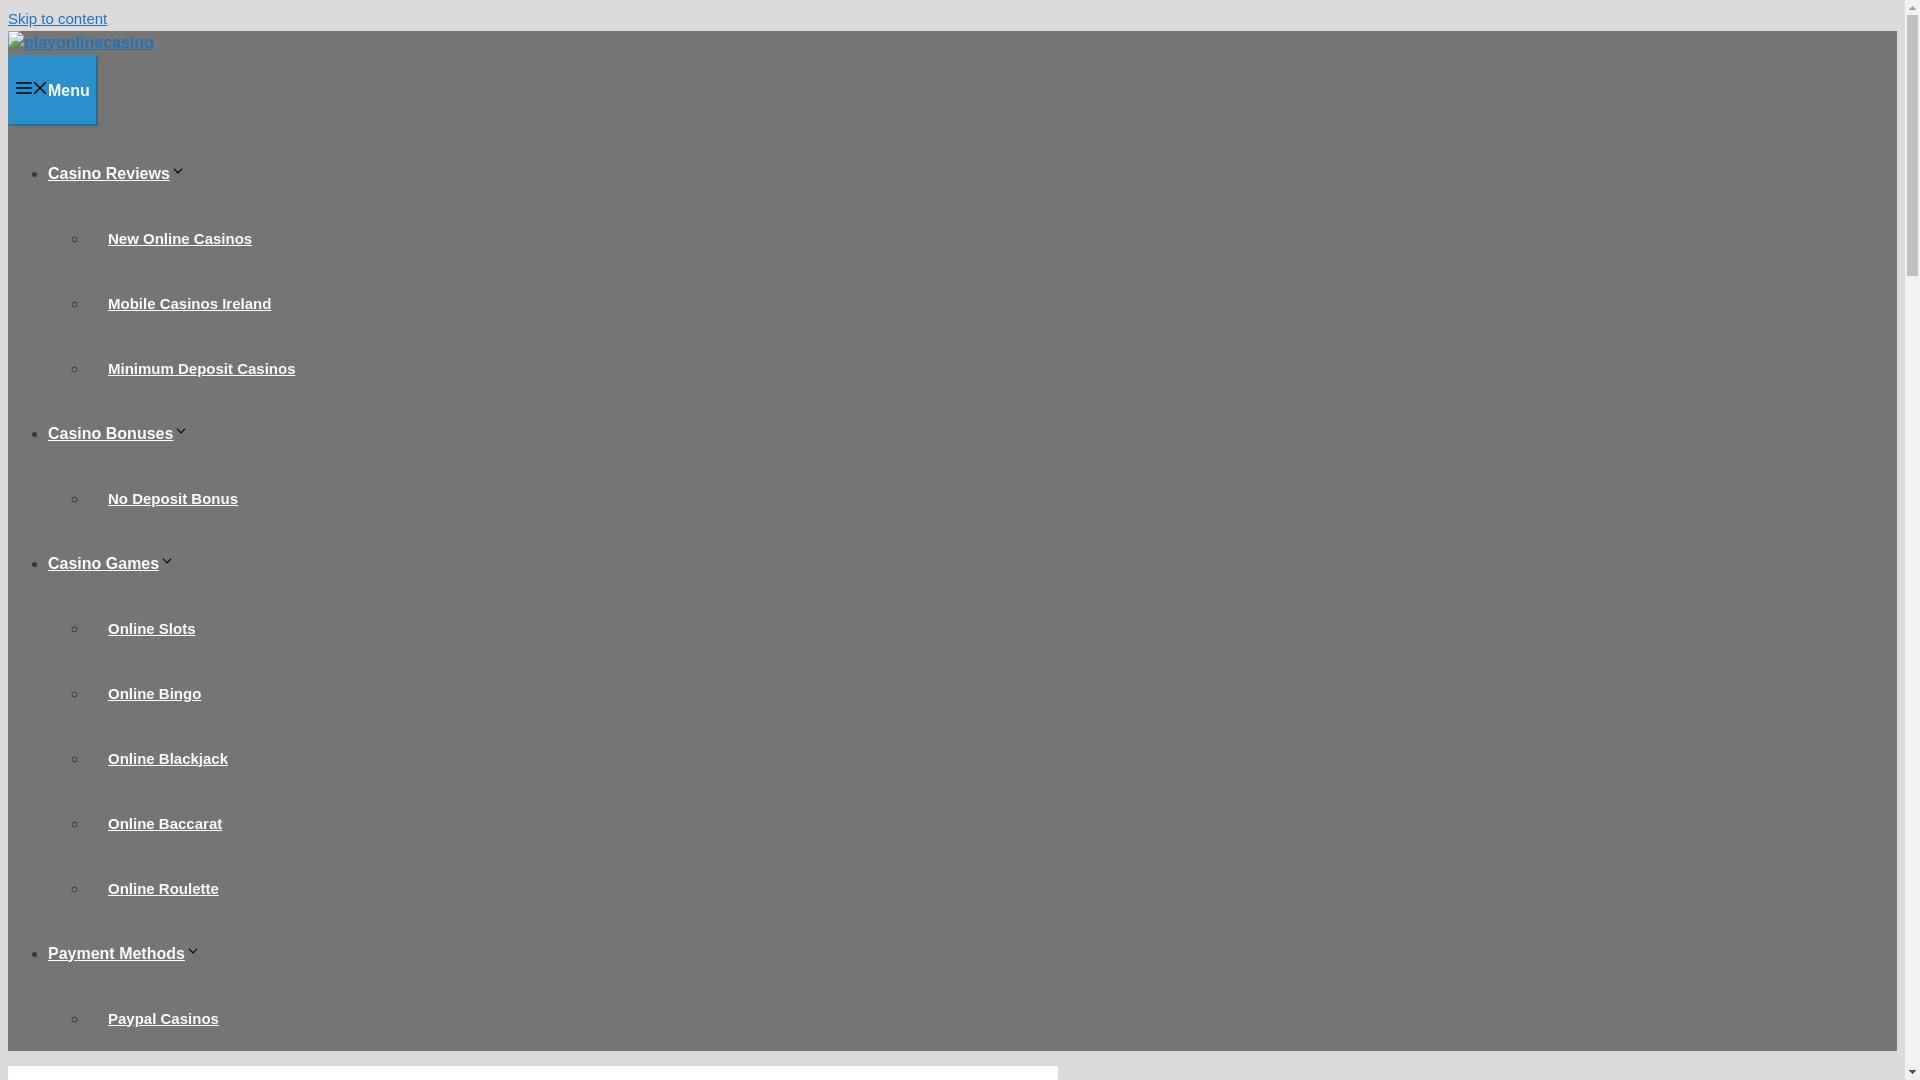 This screenshot has height=1080, width=1920. What do you see at coordinates (190, 303) in the screenshot?
I see `Mobile Casinos Ireland` at bounding box center [190, 303].